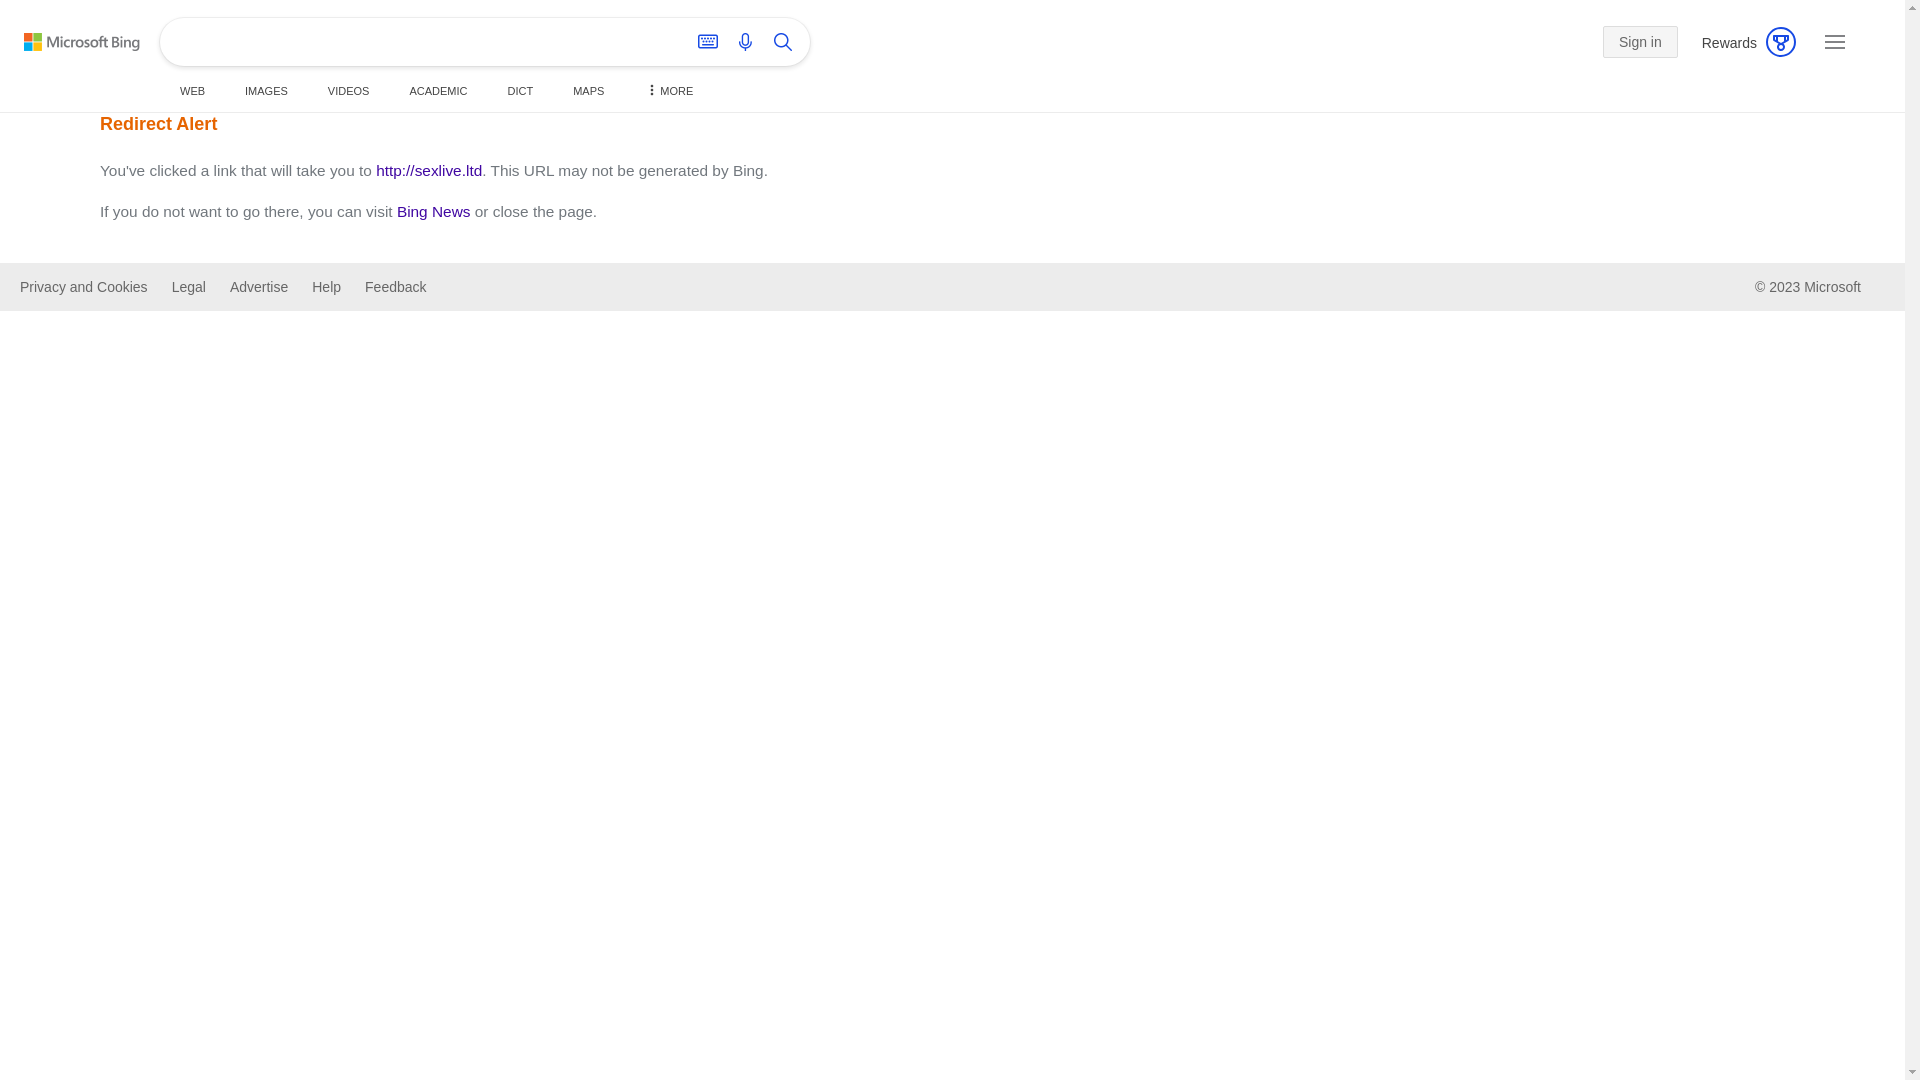  What do you see at coordinates (438, 91) in the screenshot?
I see `ACADEMIC` at bounding box center [438, 91].